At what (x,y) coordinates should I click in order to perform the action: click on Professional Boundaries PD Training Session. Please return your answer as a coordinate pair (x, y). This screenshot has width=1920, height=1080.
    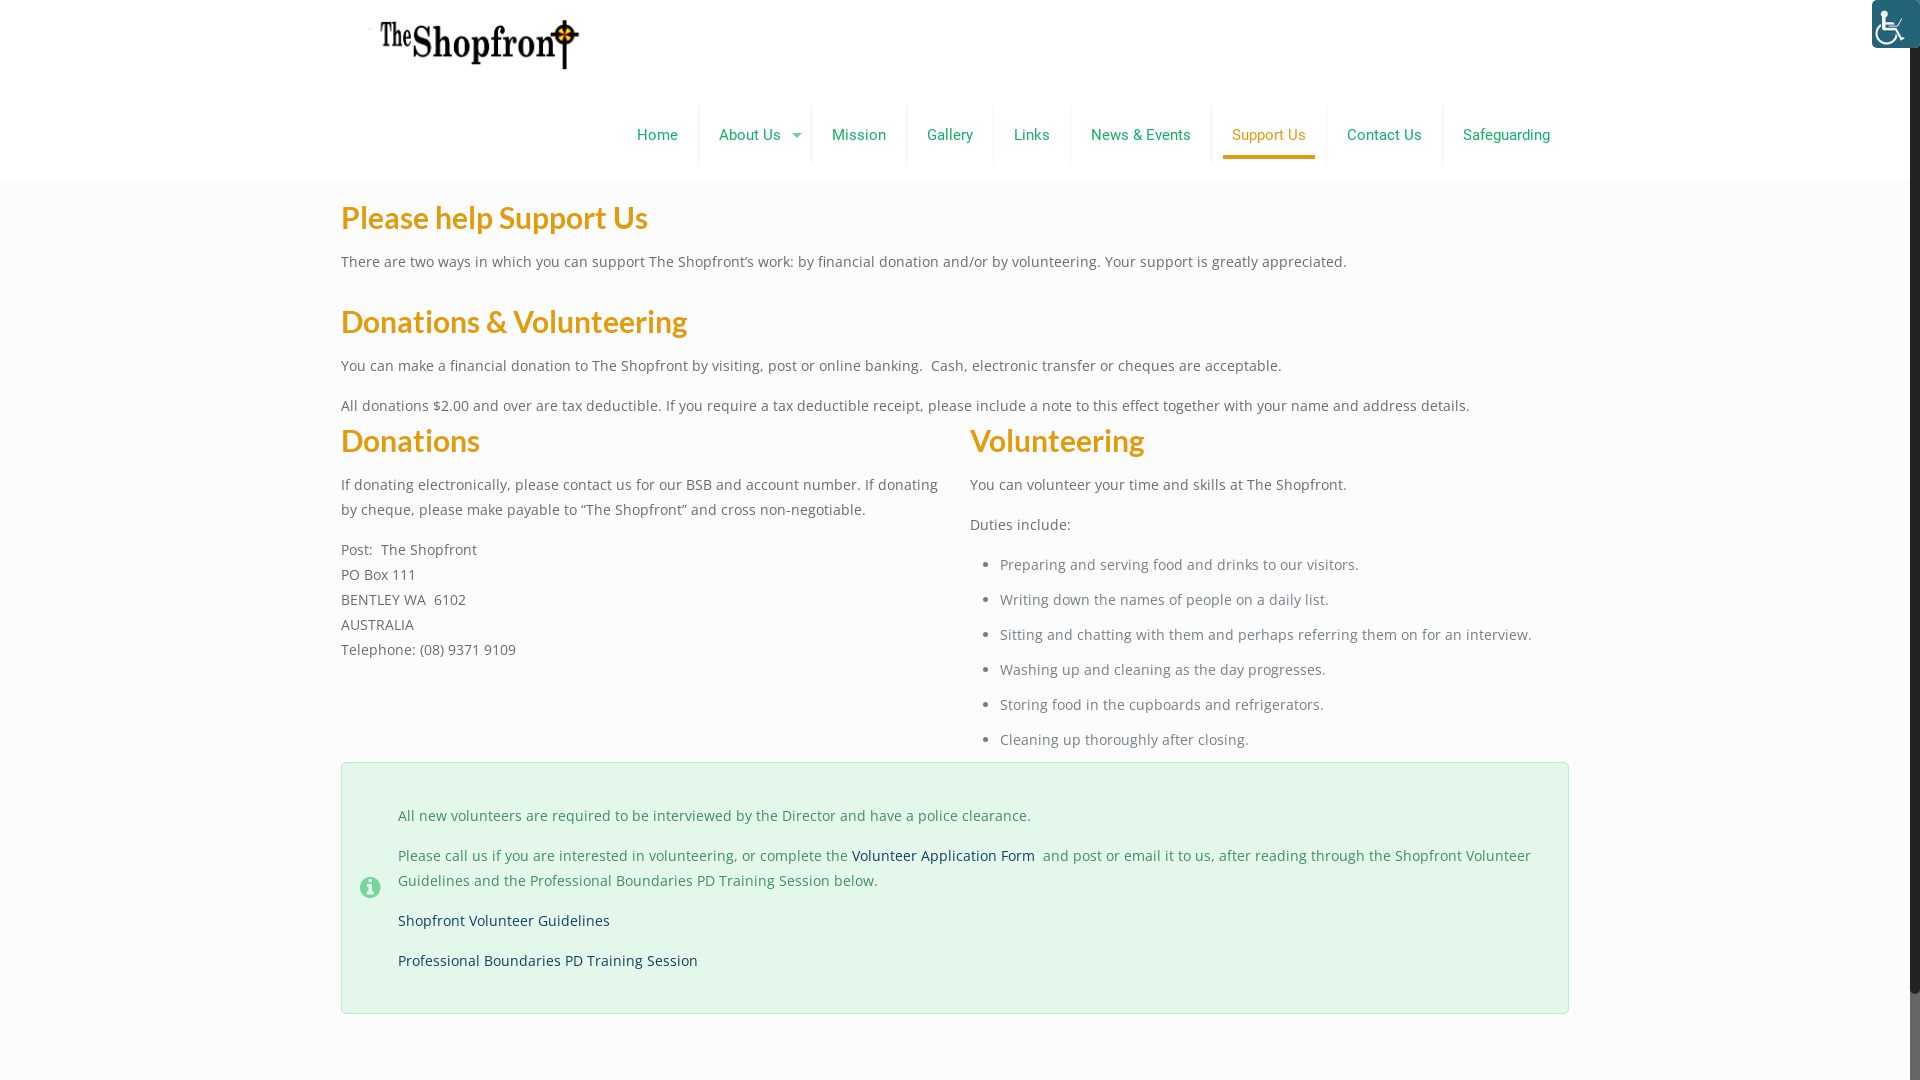
    Looking at the image, I should click on (548, 960).